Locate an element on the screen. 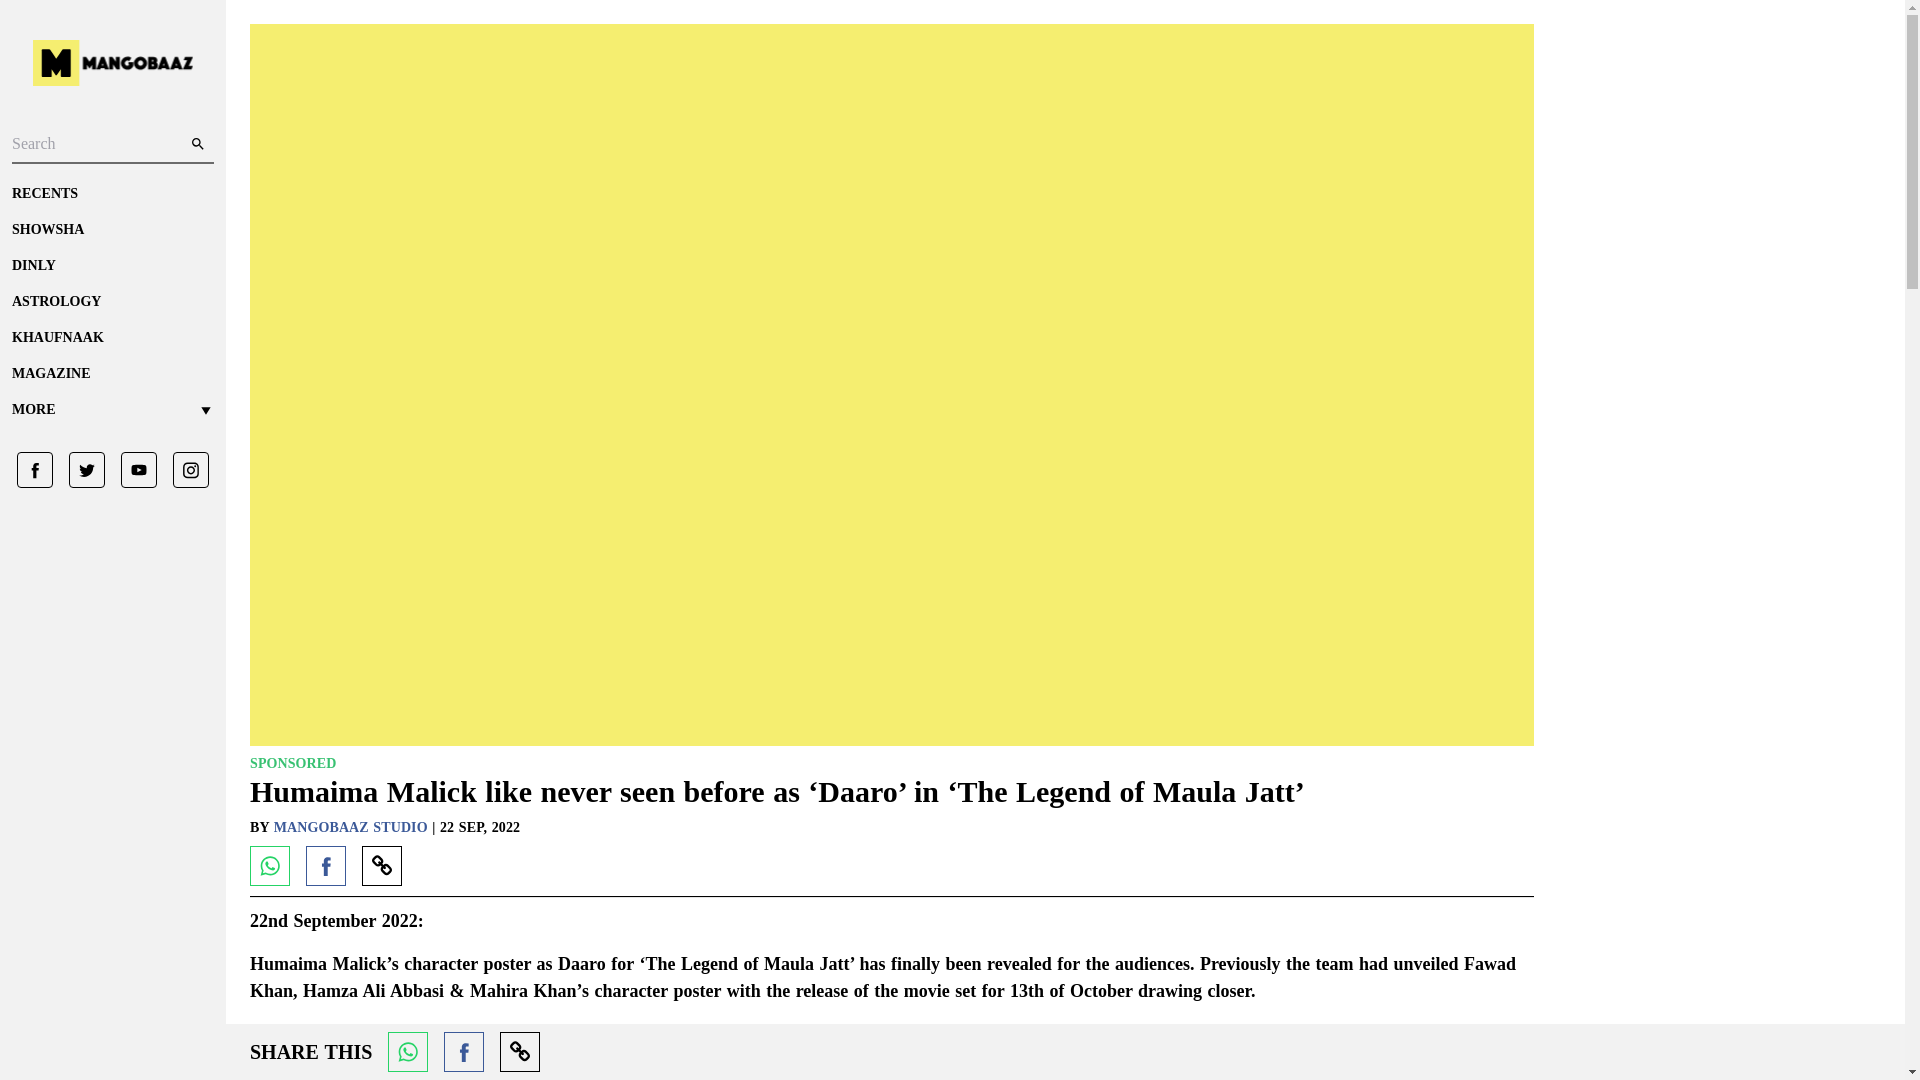  MAGAZINE is located at coordinates (112, 374).